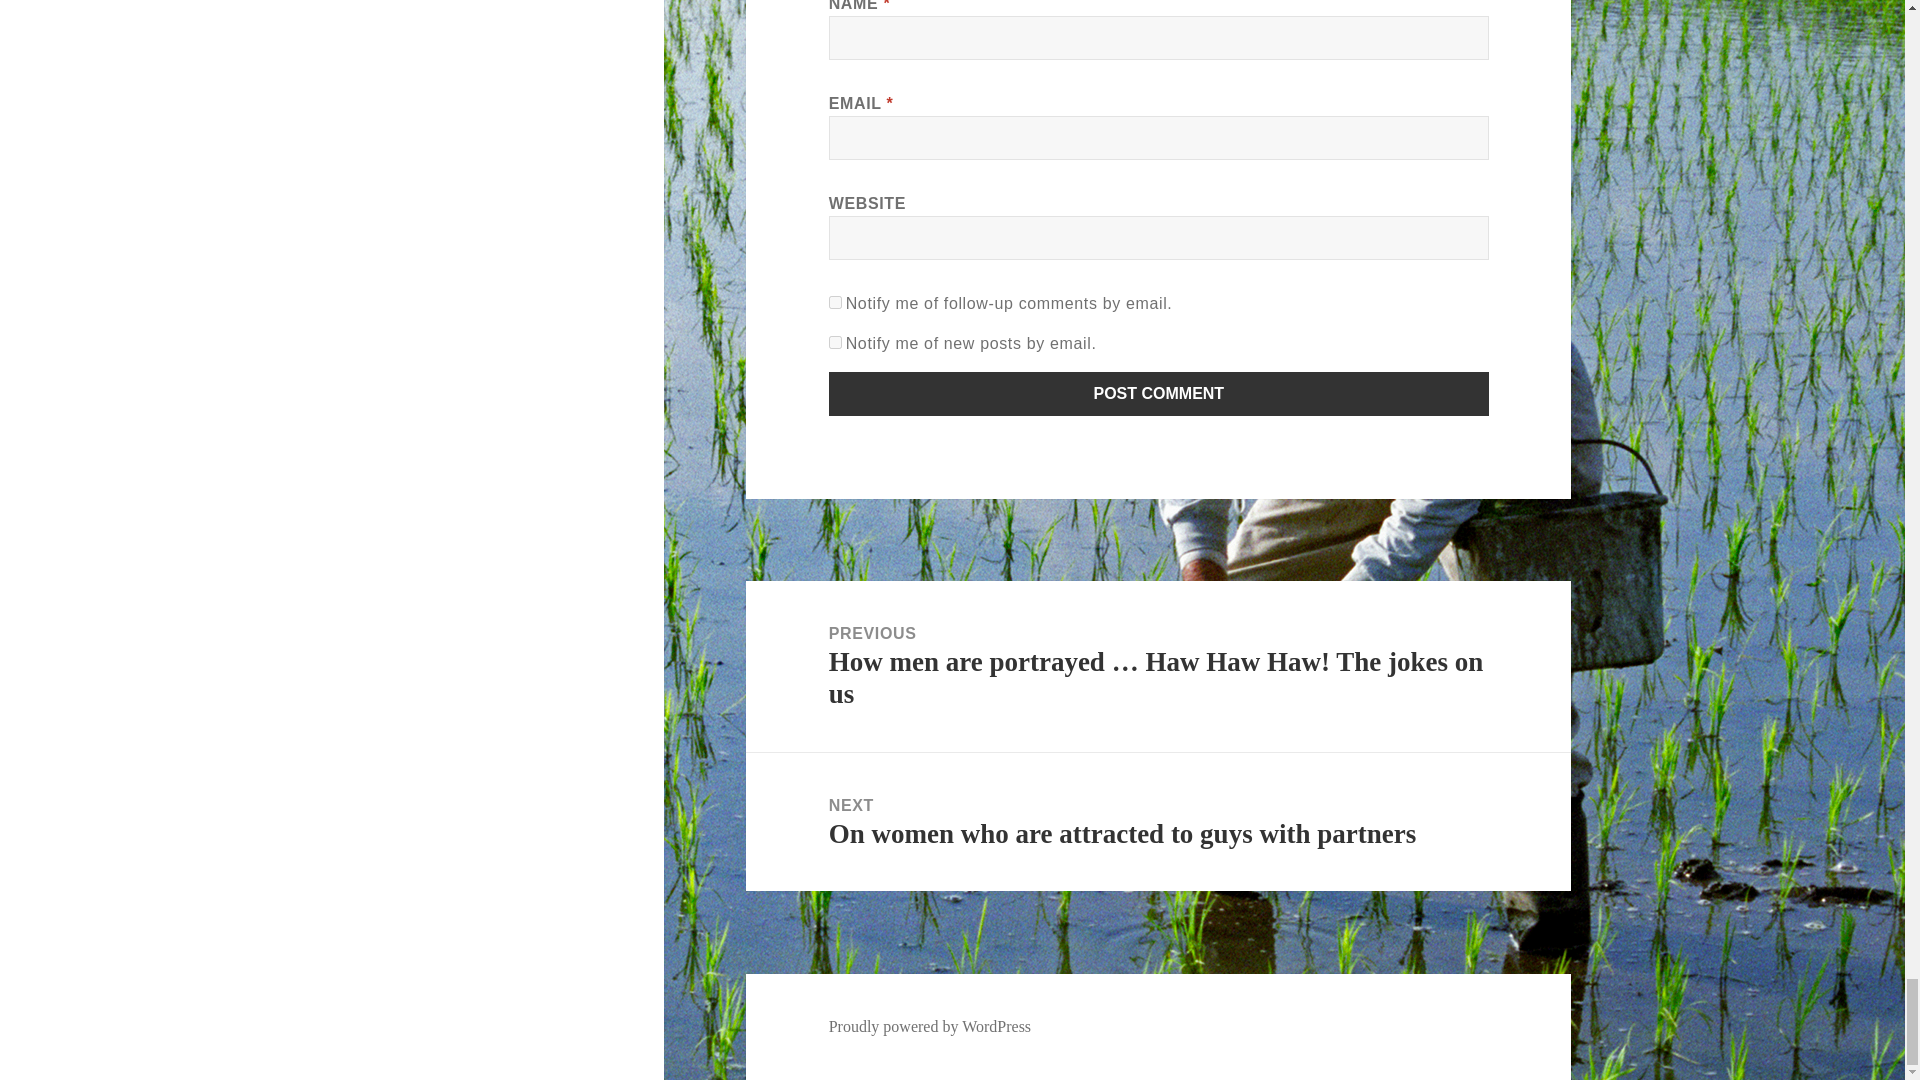 The height and width of the screenshot is (1080, 1920). What do you see at coordinates (1159, 393) in the screenshot?
I see `Post Comment` at bounding box center [1159, 393].